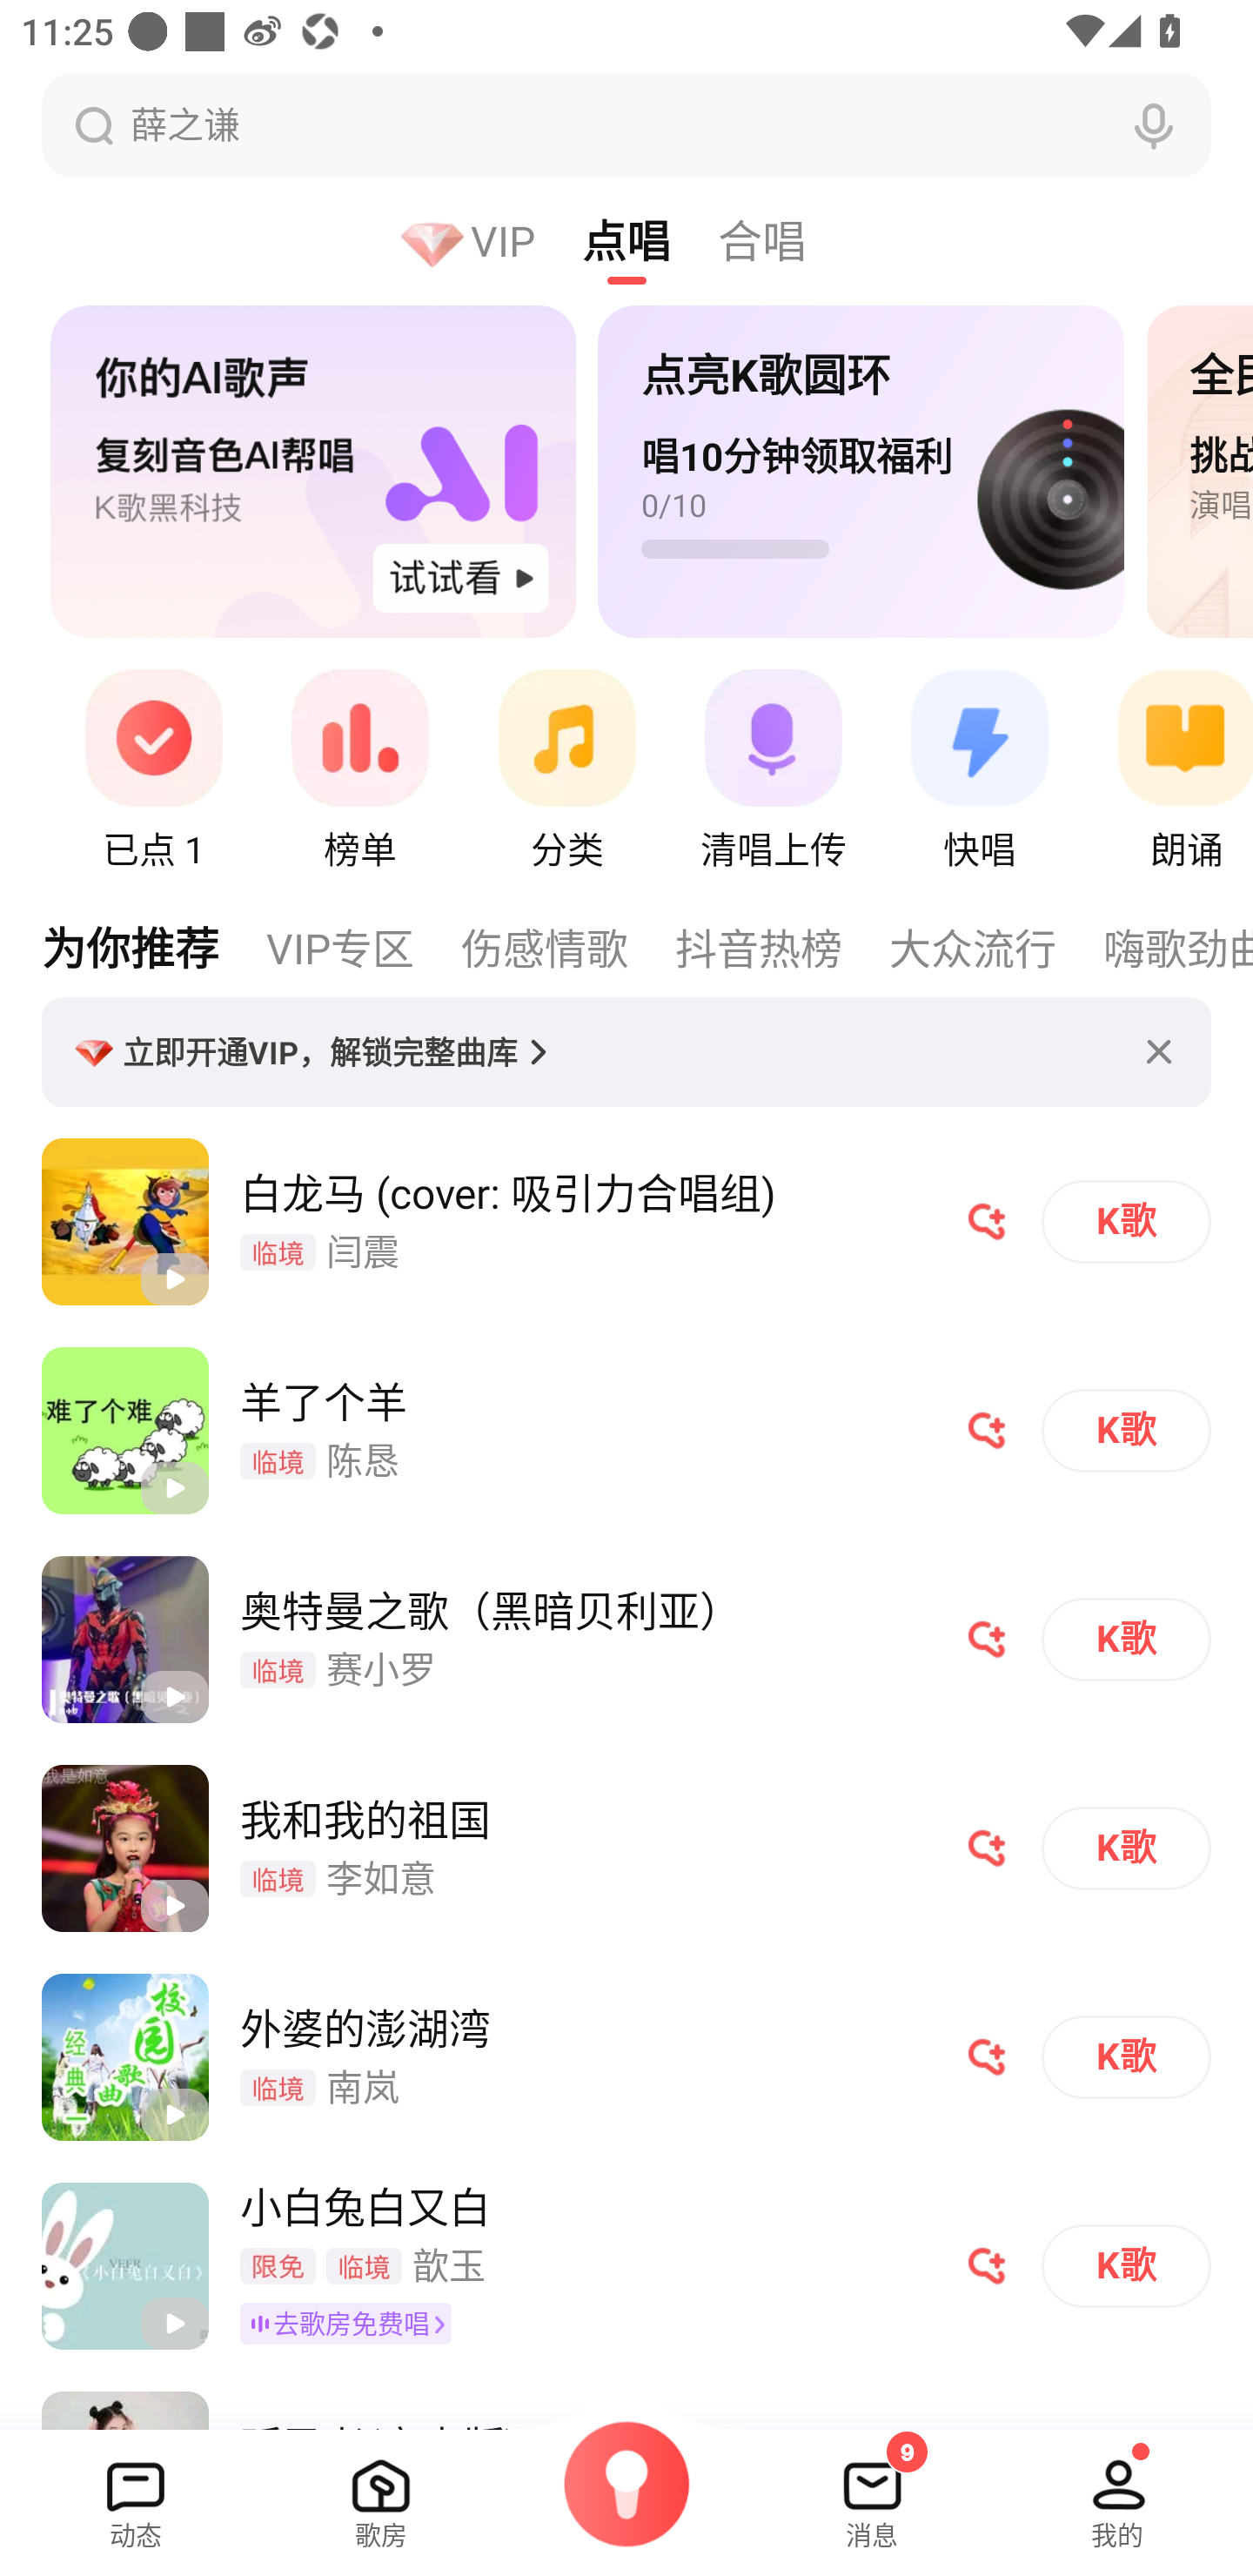 Image resolution: width=1253 pixels, height=2576 pixels. What do you see at coordinates (174, 1697) in the screenshot?
I see `播放 按钮` at bounding box center [174, 1697].